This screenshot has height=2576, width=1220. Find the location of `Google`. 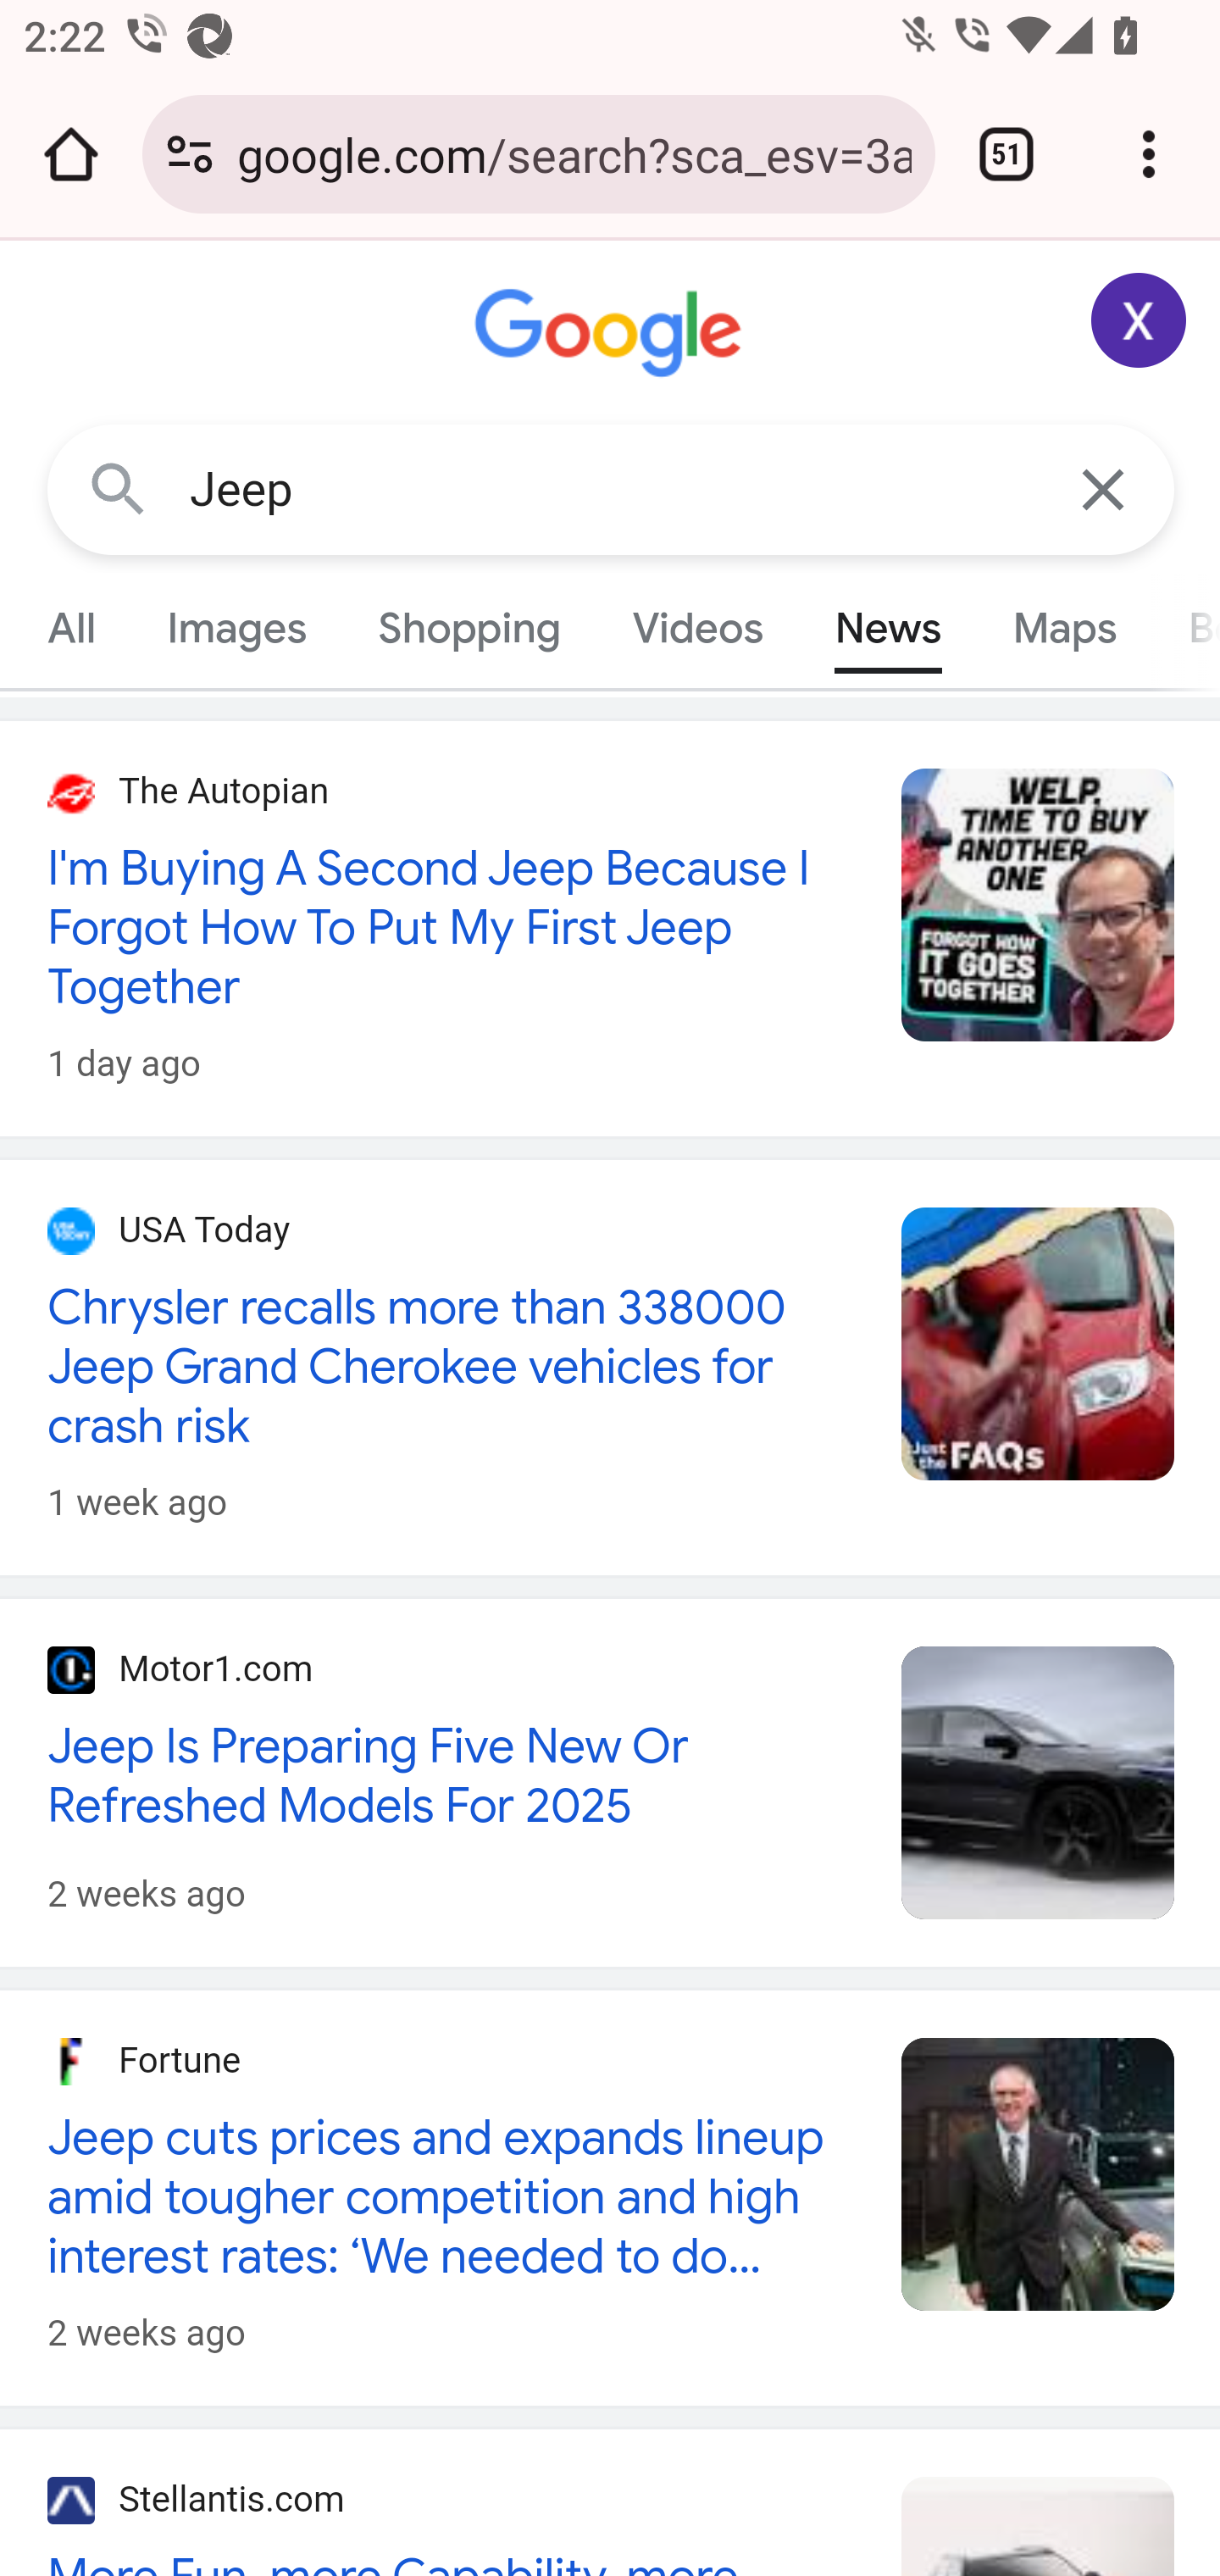

Google is located at coordinates (612, 334).